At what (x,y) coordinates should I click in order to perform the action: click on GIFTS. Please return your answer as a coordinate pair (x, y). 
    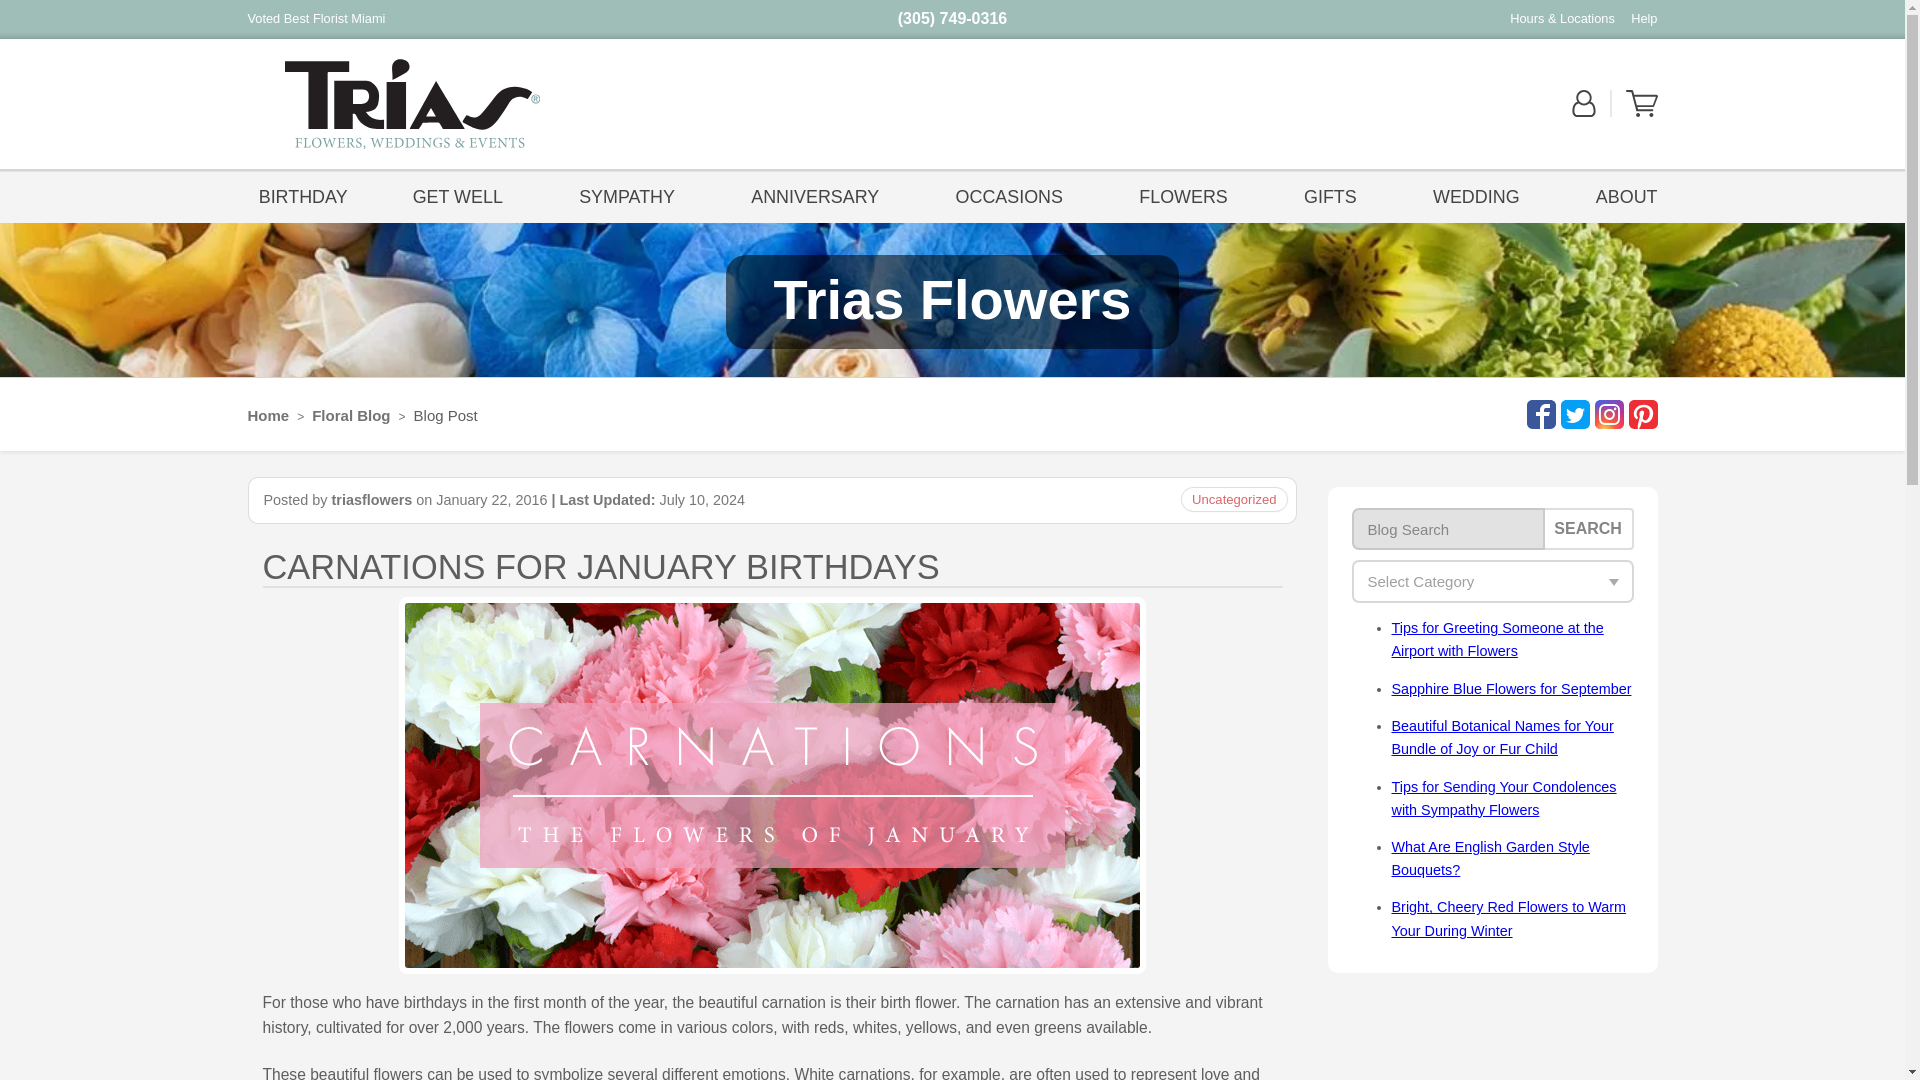
    Looking at the image, I should click on (1330, 195).